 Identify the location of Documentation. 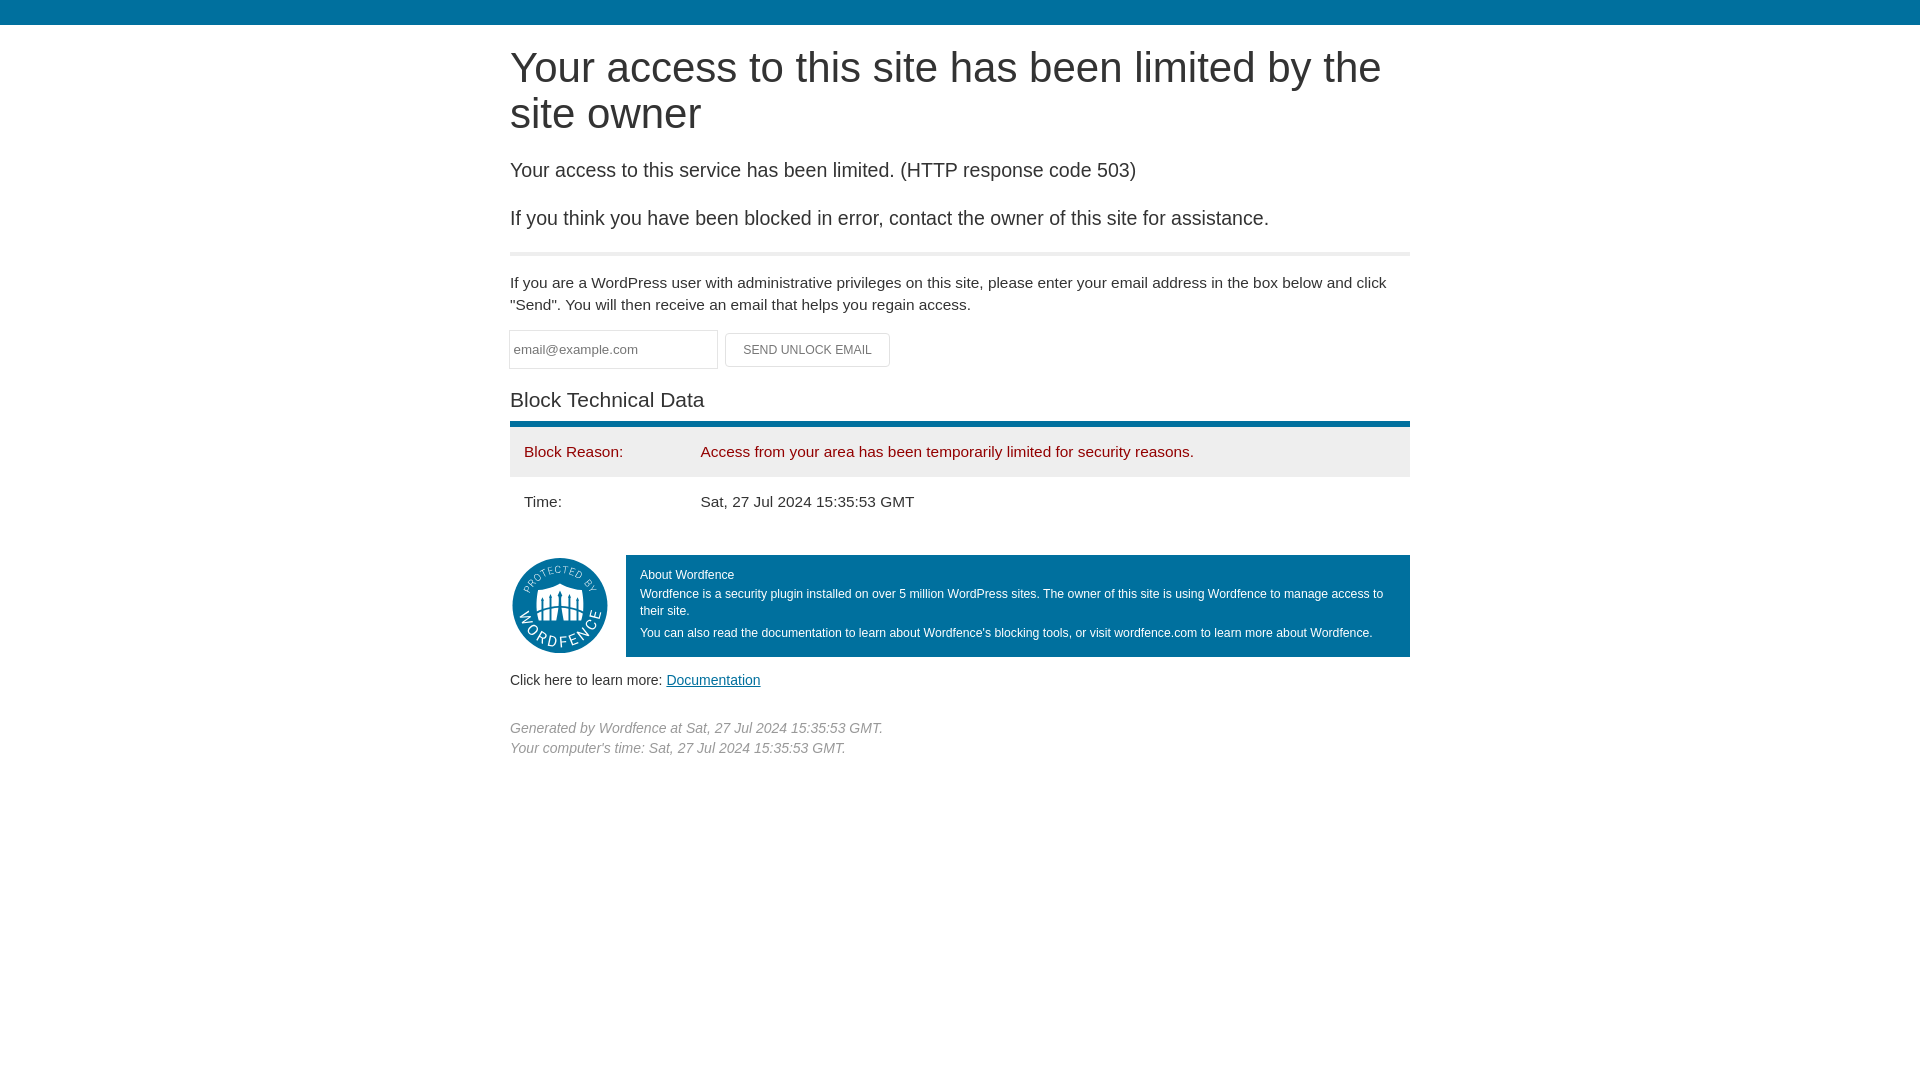
(713, 679).